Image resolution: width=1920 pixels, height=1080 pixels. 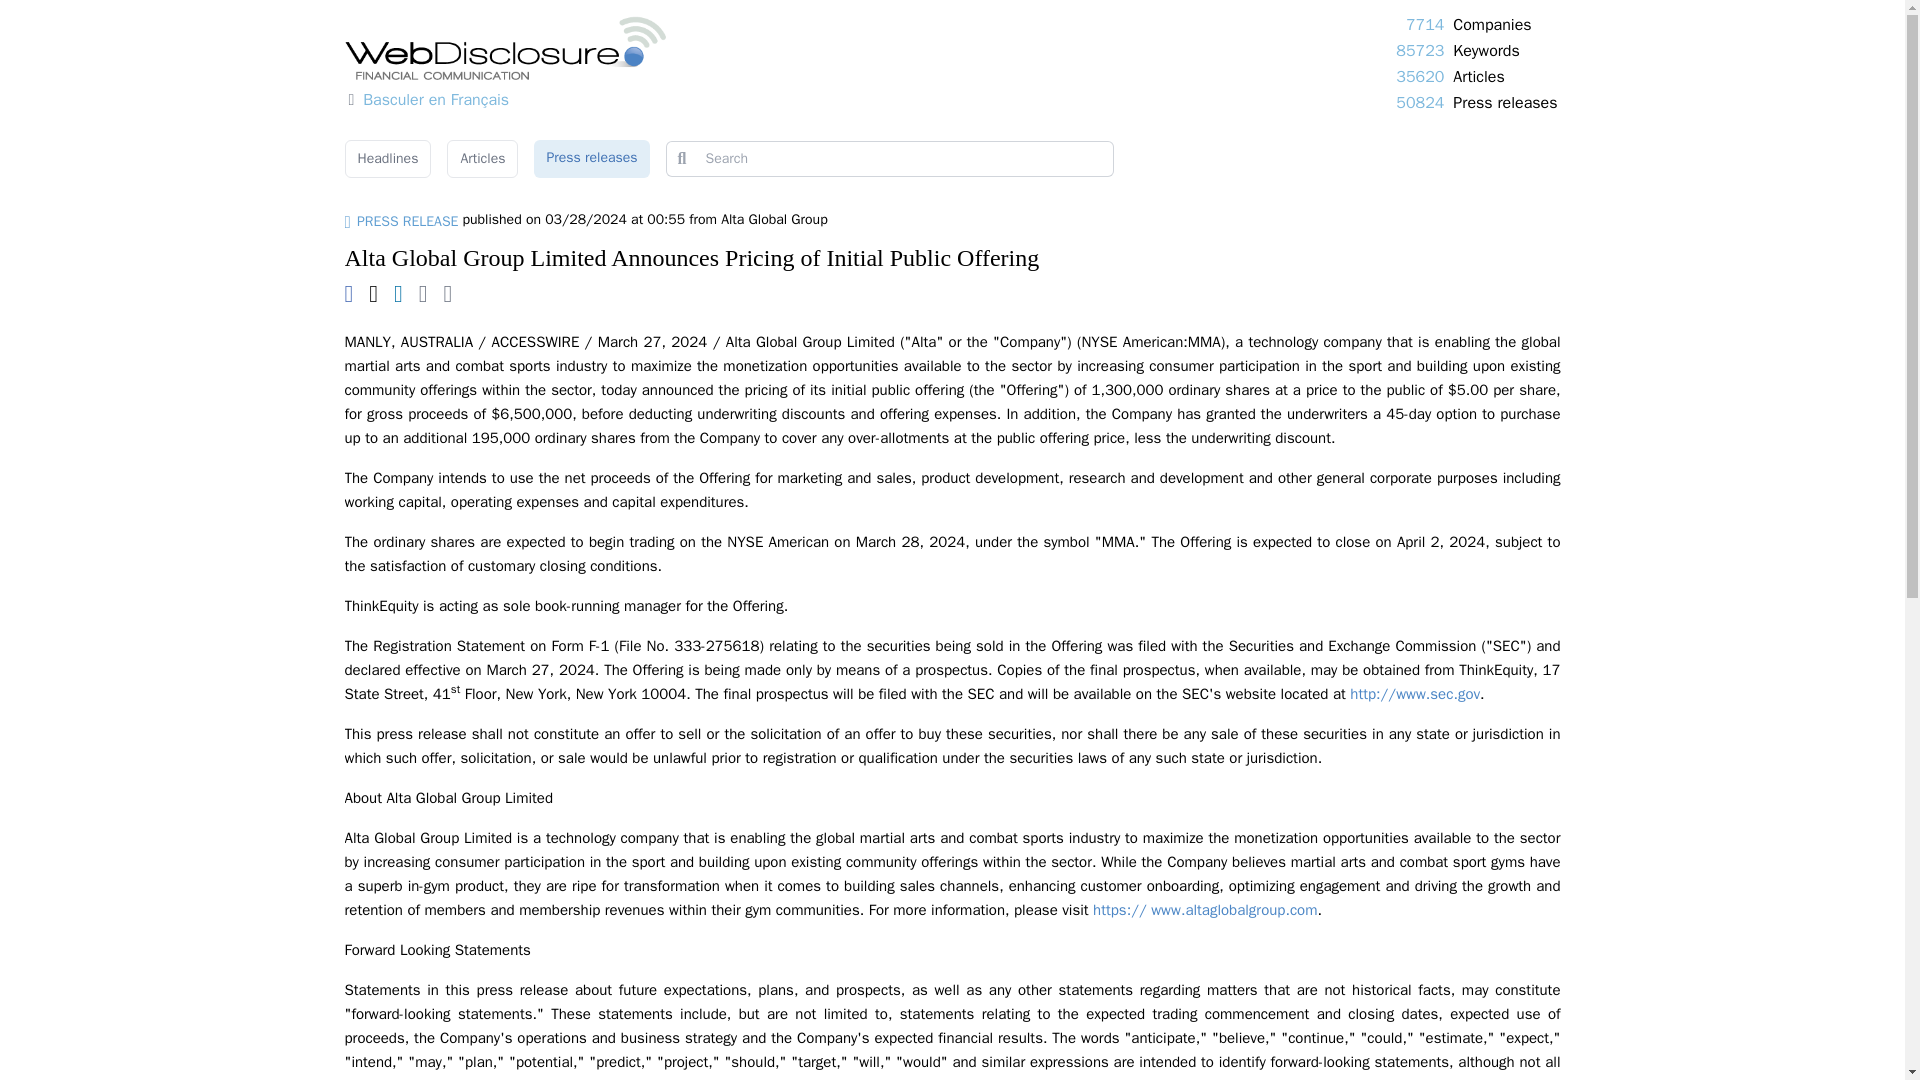 I want to click on 35620, so click(x=1419, y=76).